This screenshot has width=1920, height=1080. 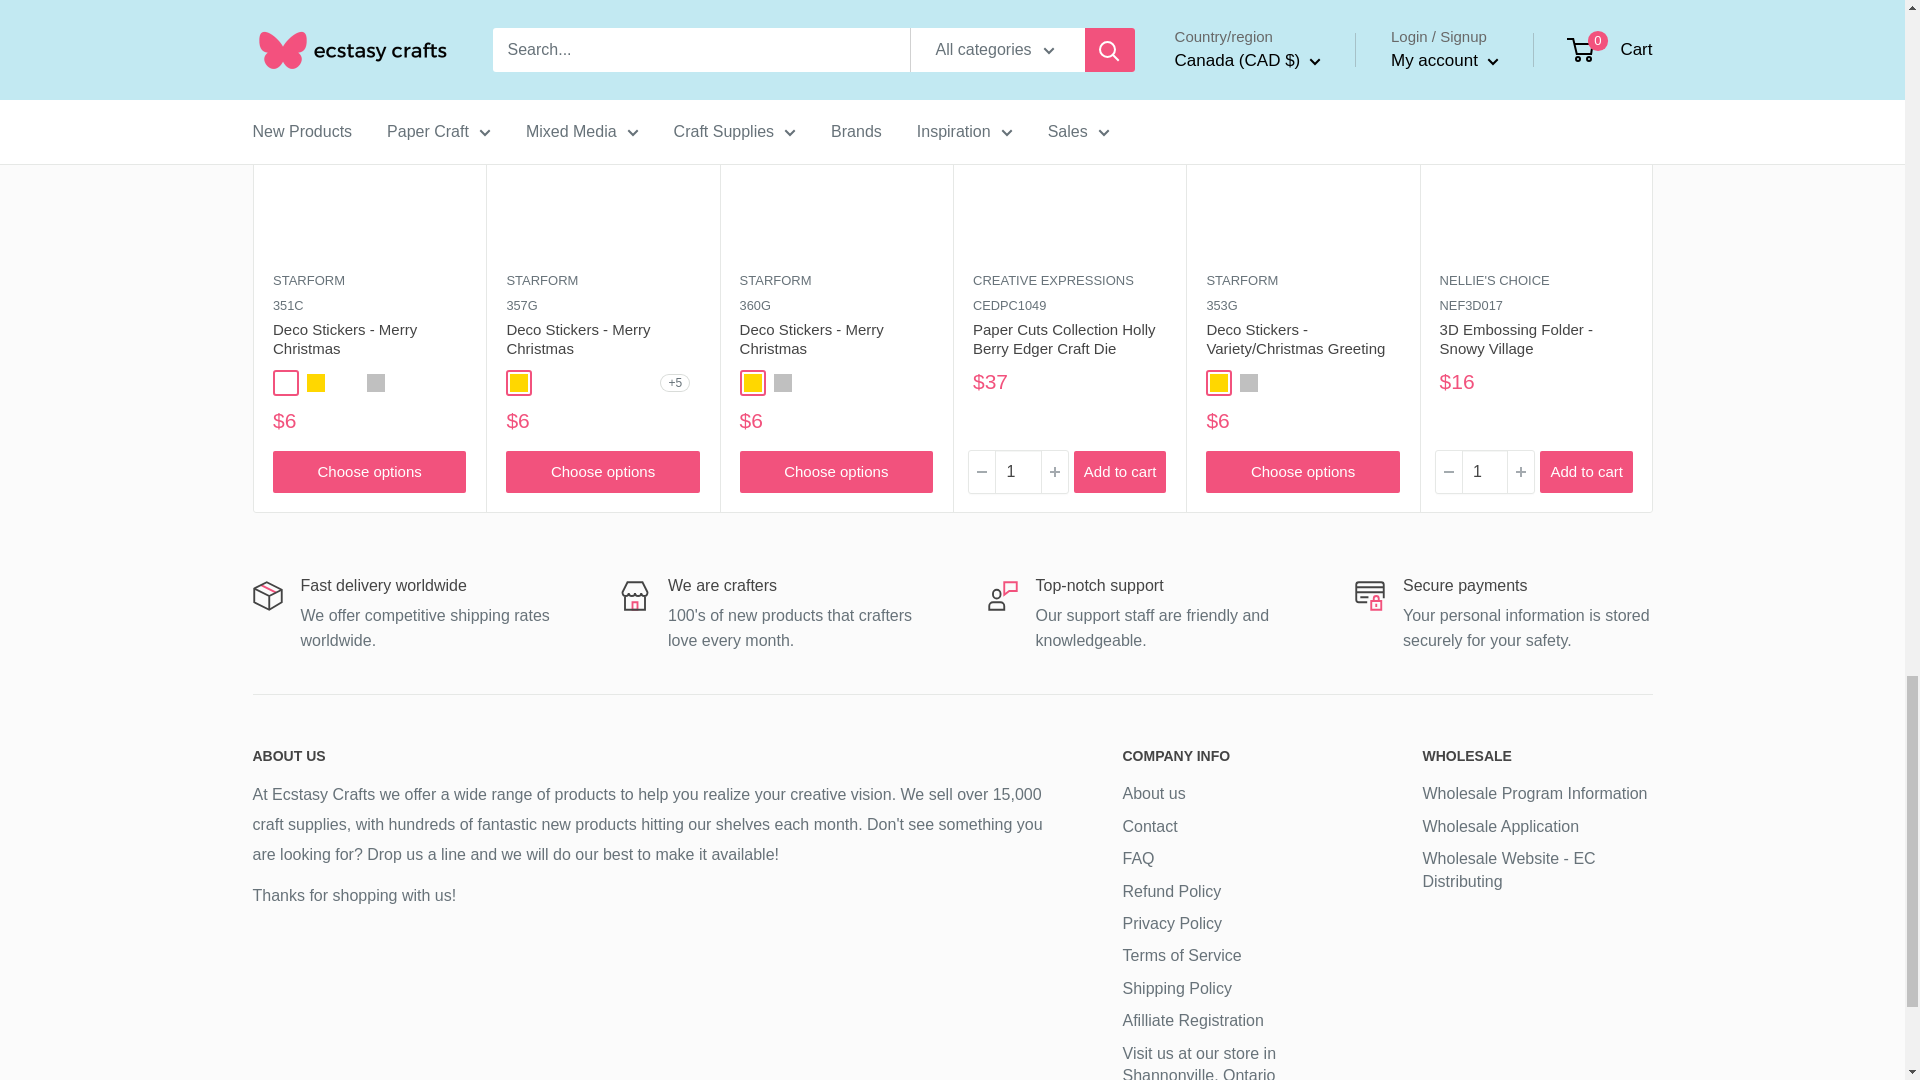 I want to click on Copper, so click(x=284, y=382).